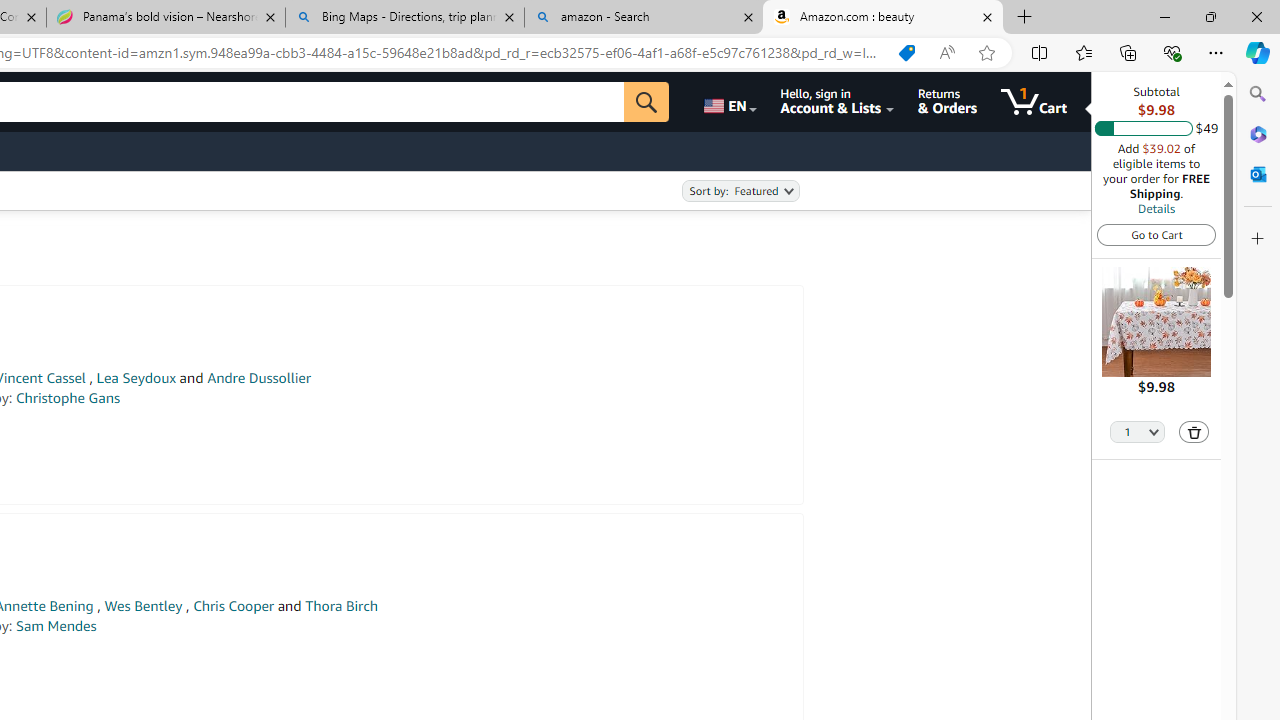 This screenshot has height=720, width=1280. Describe the element at coordinates (1138, 430) in the screenshot. I see `Quantity Selector` at that location.